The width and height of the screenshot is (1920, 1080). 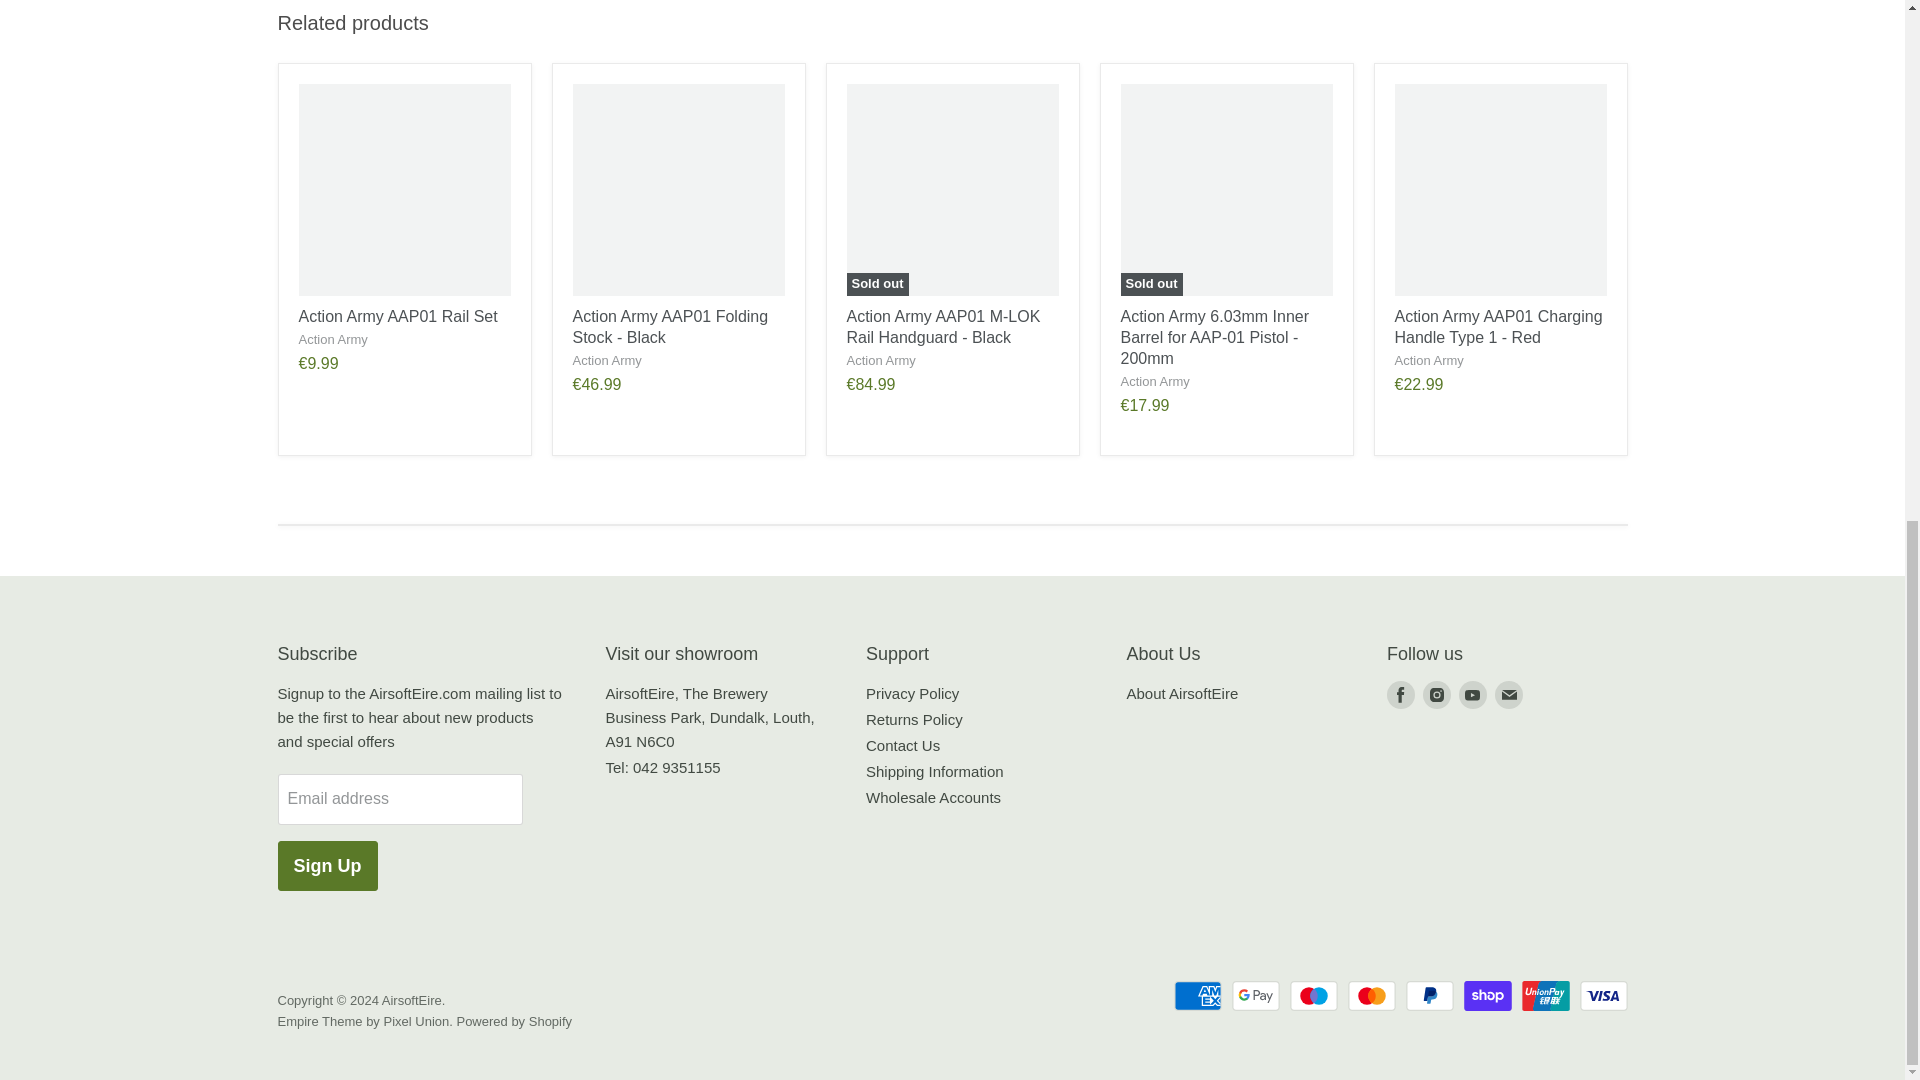 I want to click on Wholesale Accounts, so click(x=932, y=797).